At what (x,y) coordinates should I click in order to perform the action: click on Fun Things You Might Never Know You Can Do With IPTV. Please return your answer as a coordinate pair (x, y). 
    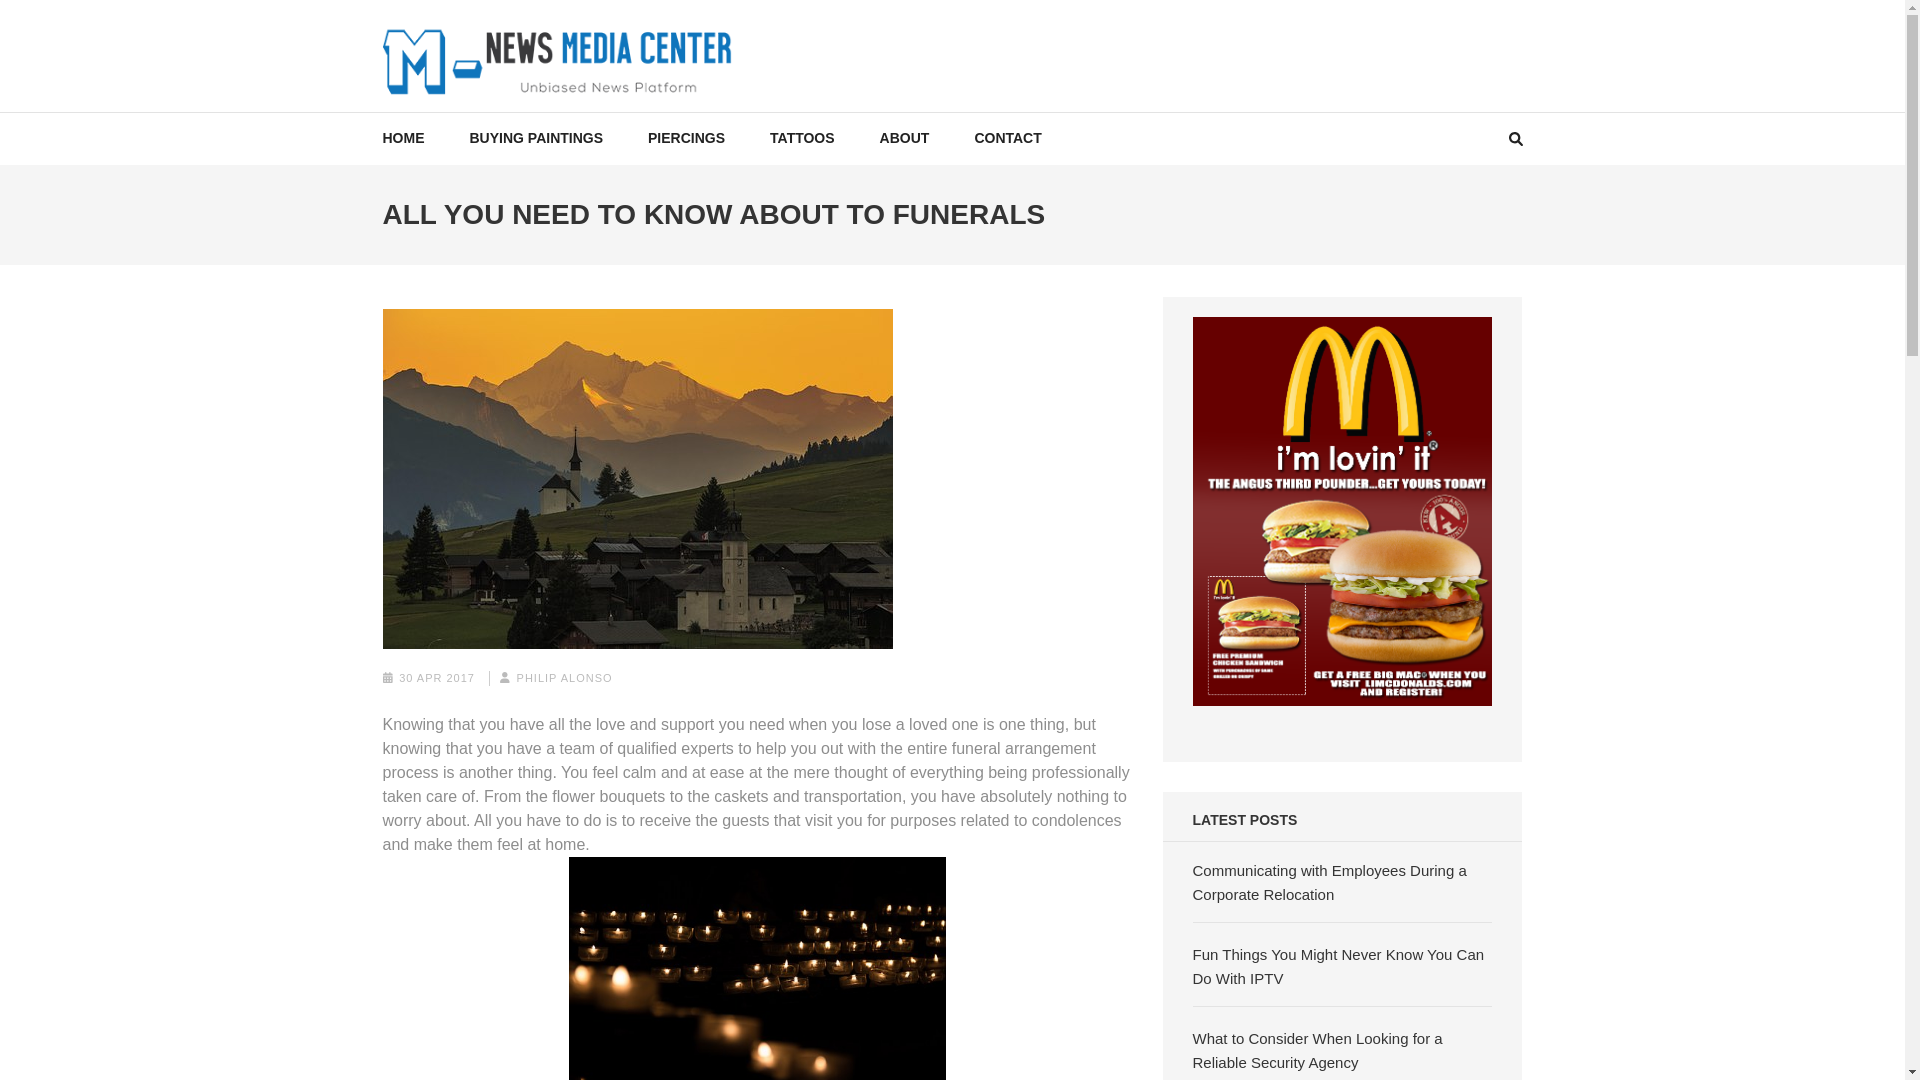
    Looking at the image, I should click on (1338, 966).